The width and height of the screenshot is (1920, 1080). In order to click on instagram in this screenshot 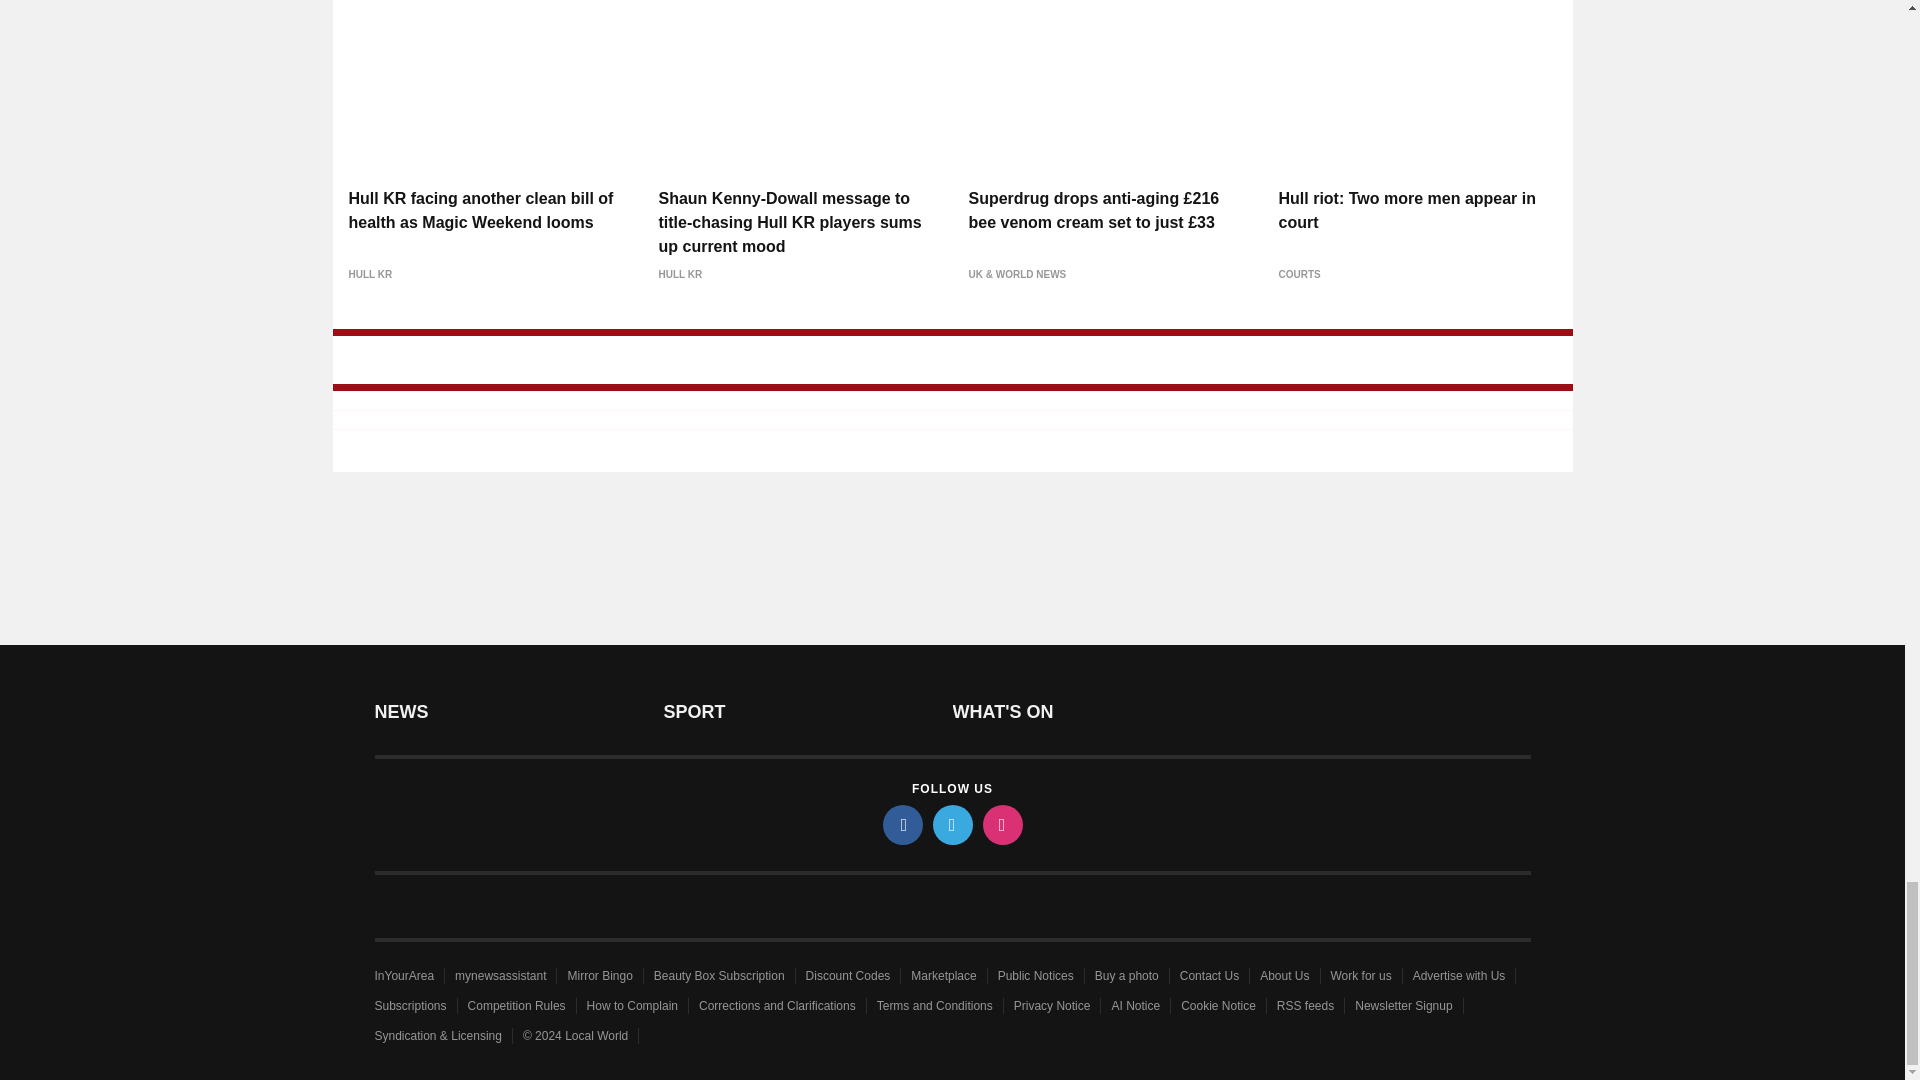, I will do `click(1001, 824)`.